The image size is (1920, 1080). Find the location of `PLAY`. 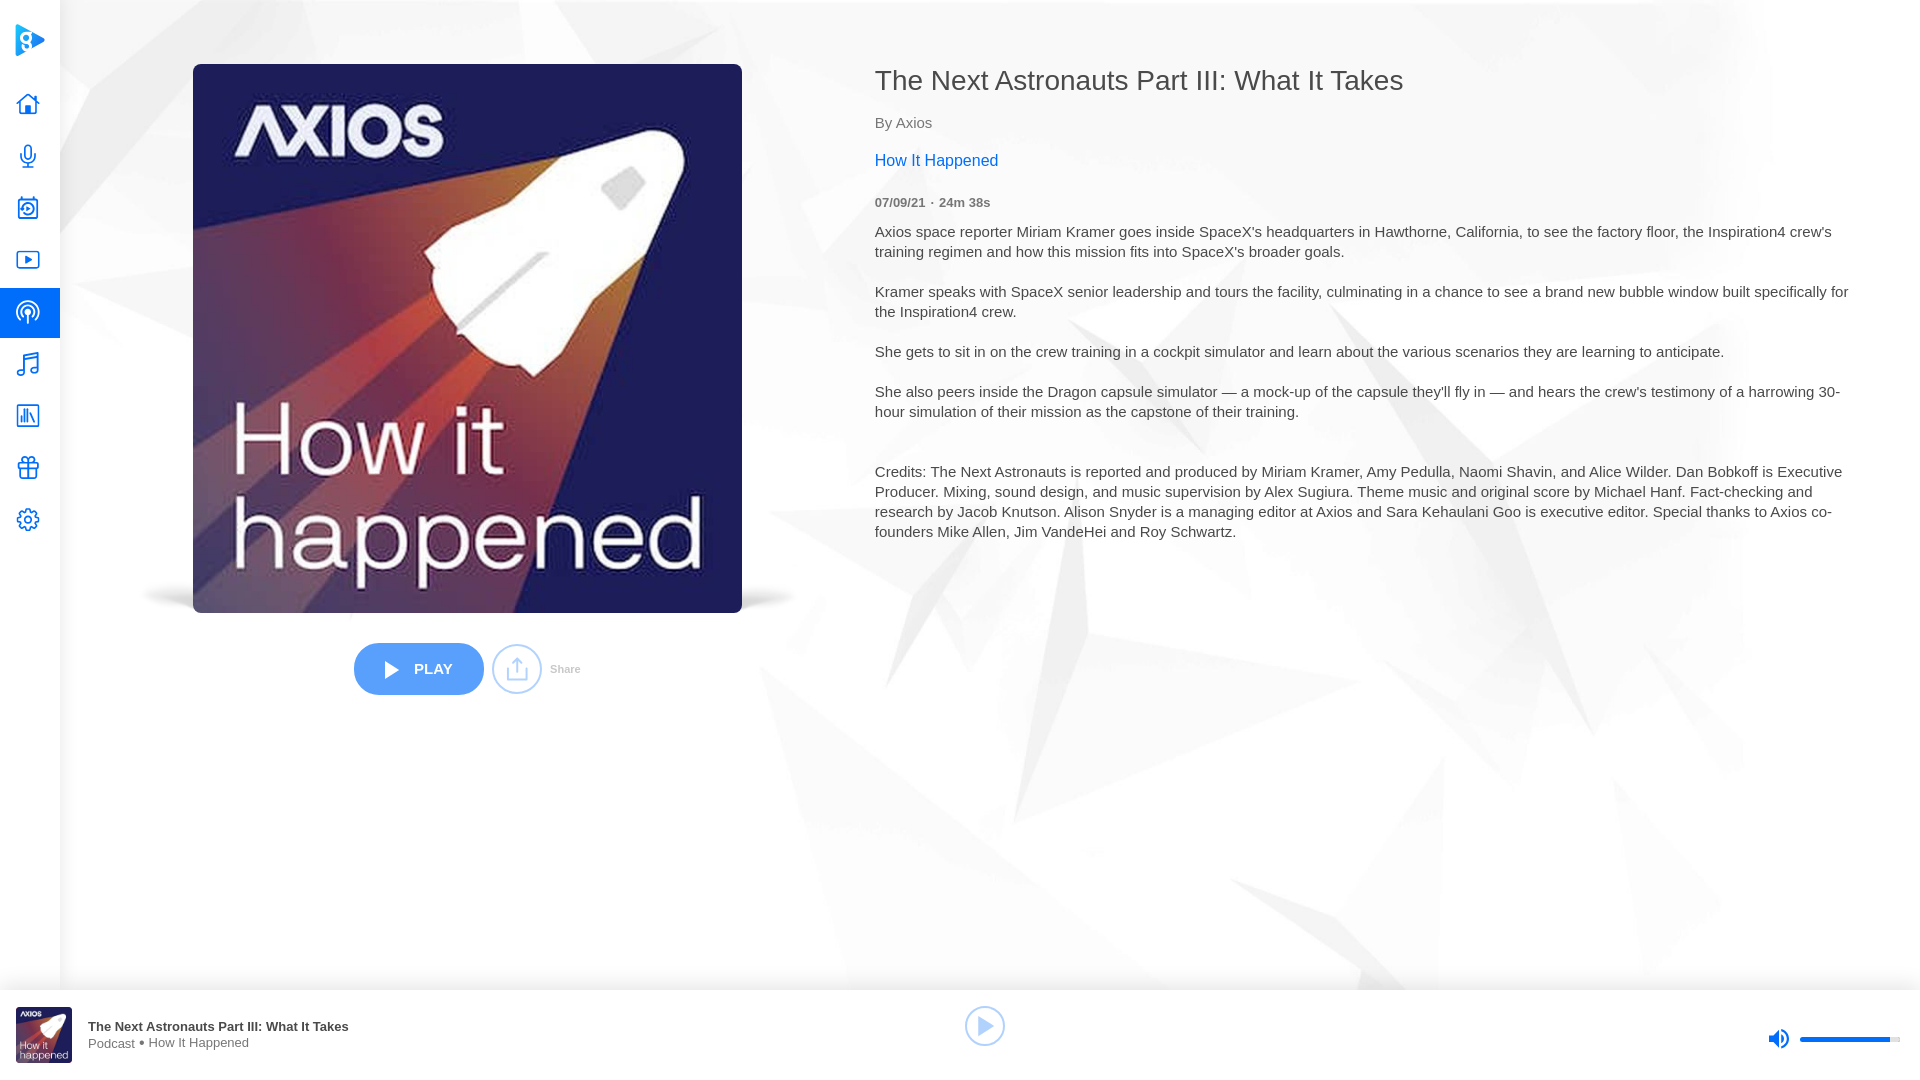

PLAY is located at coordinates (418, 668).